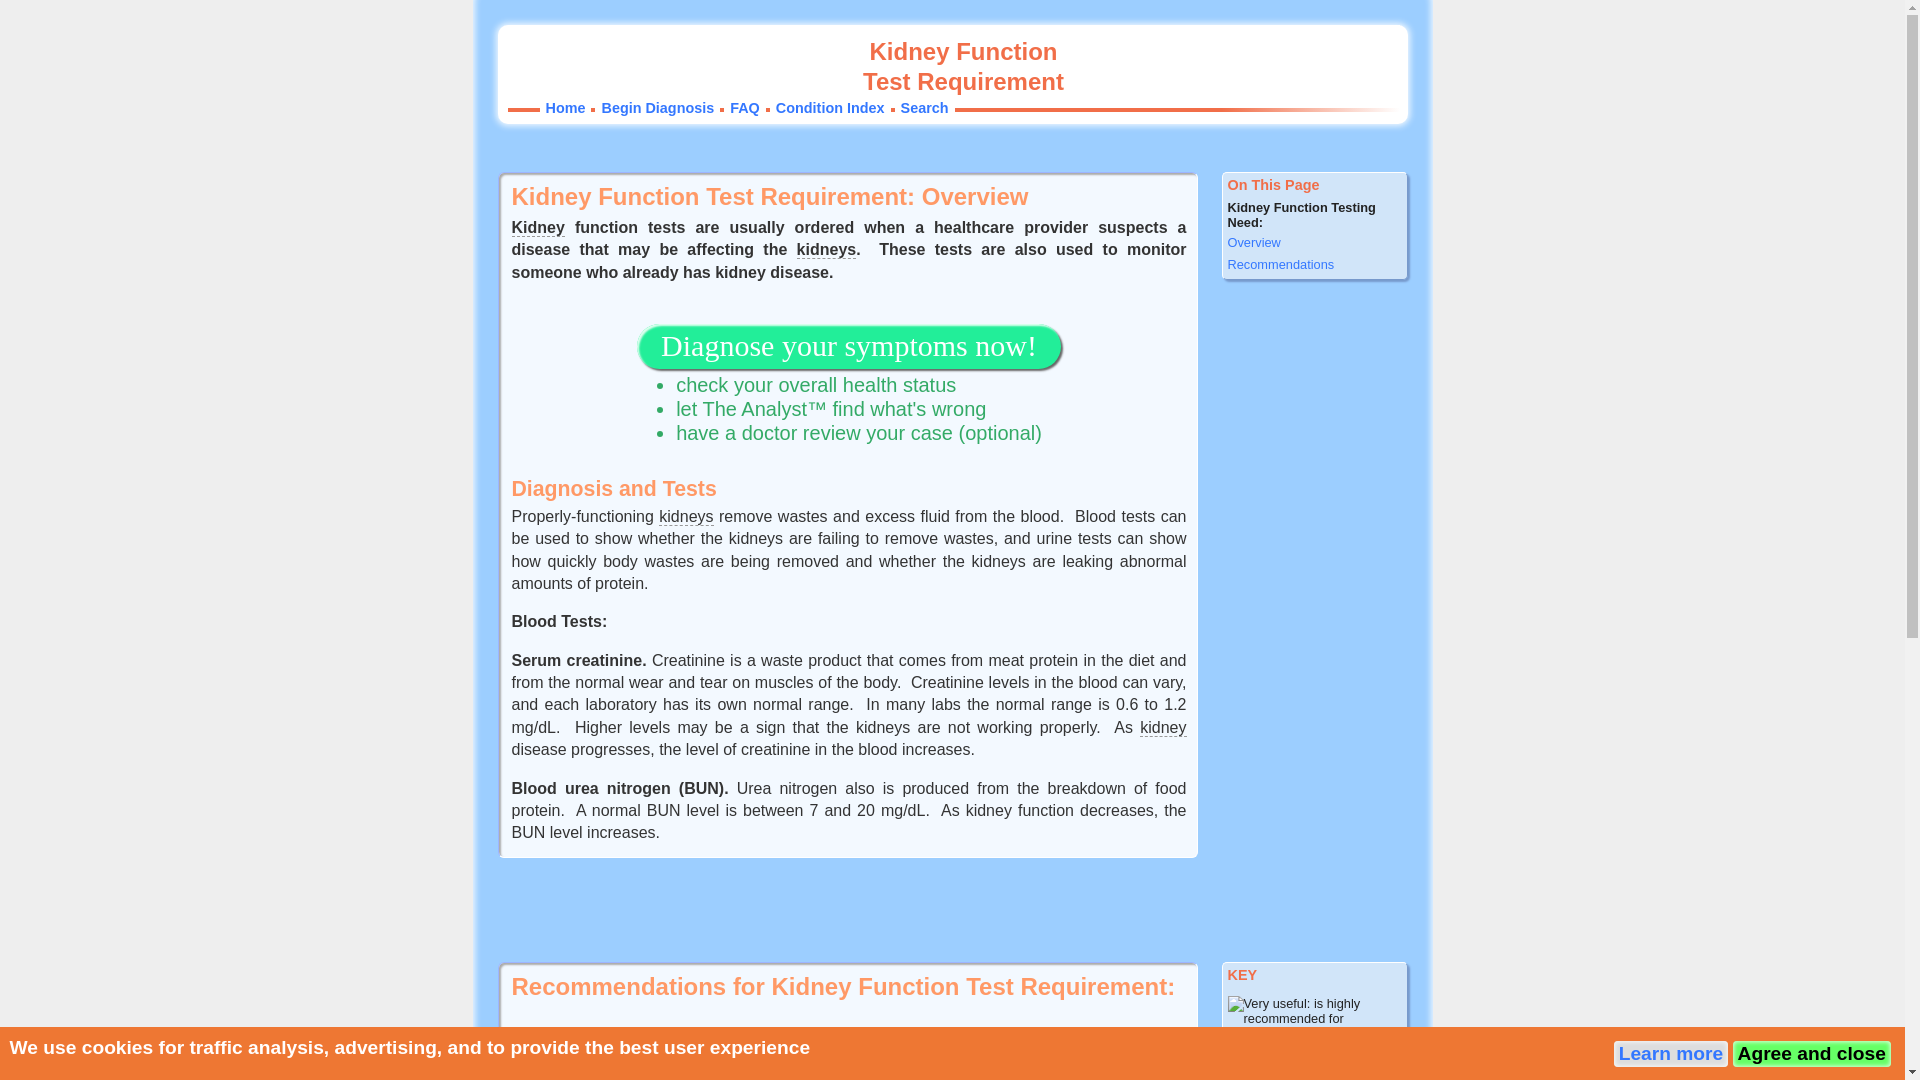 The height and width of the screenshot is (1080, 1920). What do you see at coordinates (657, 108) in the screenshot?
I see `Begin Diagnosis` at bounding box center [657, 108].